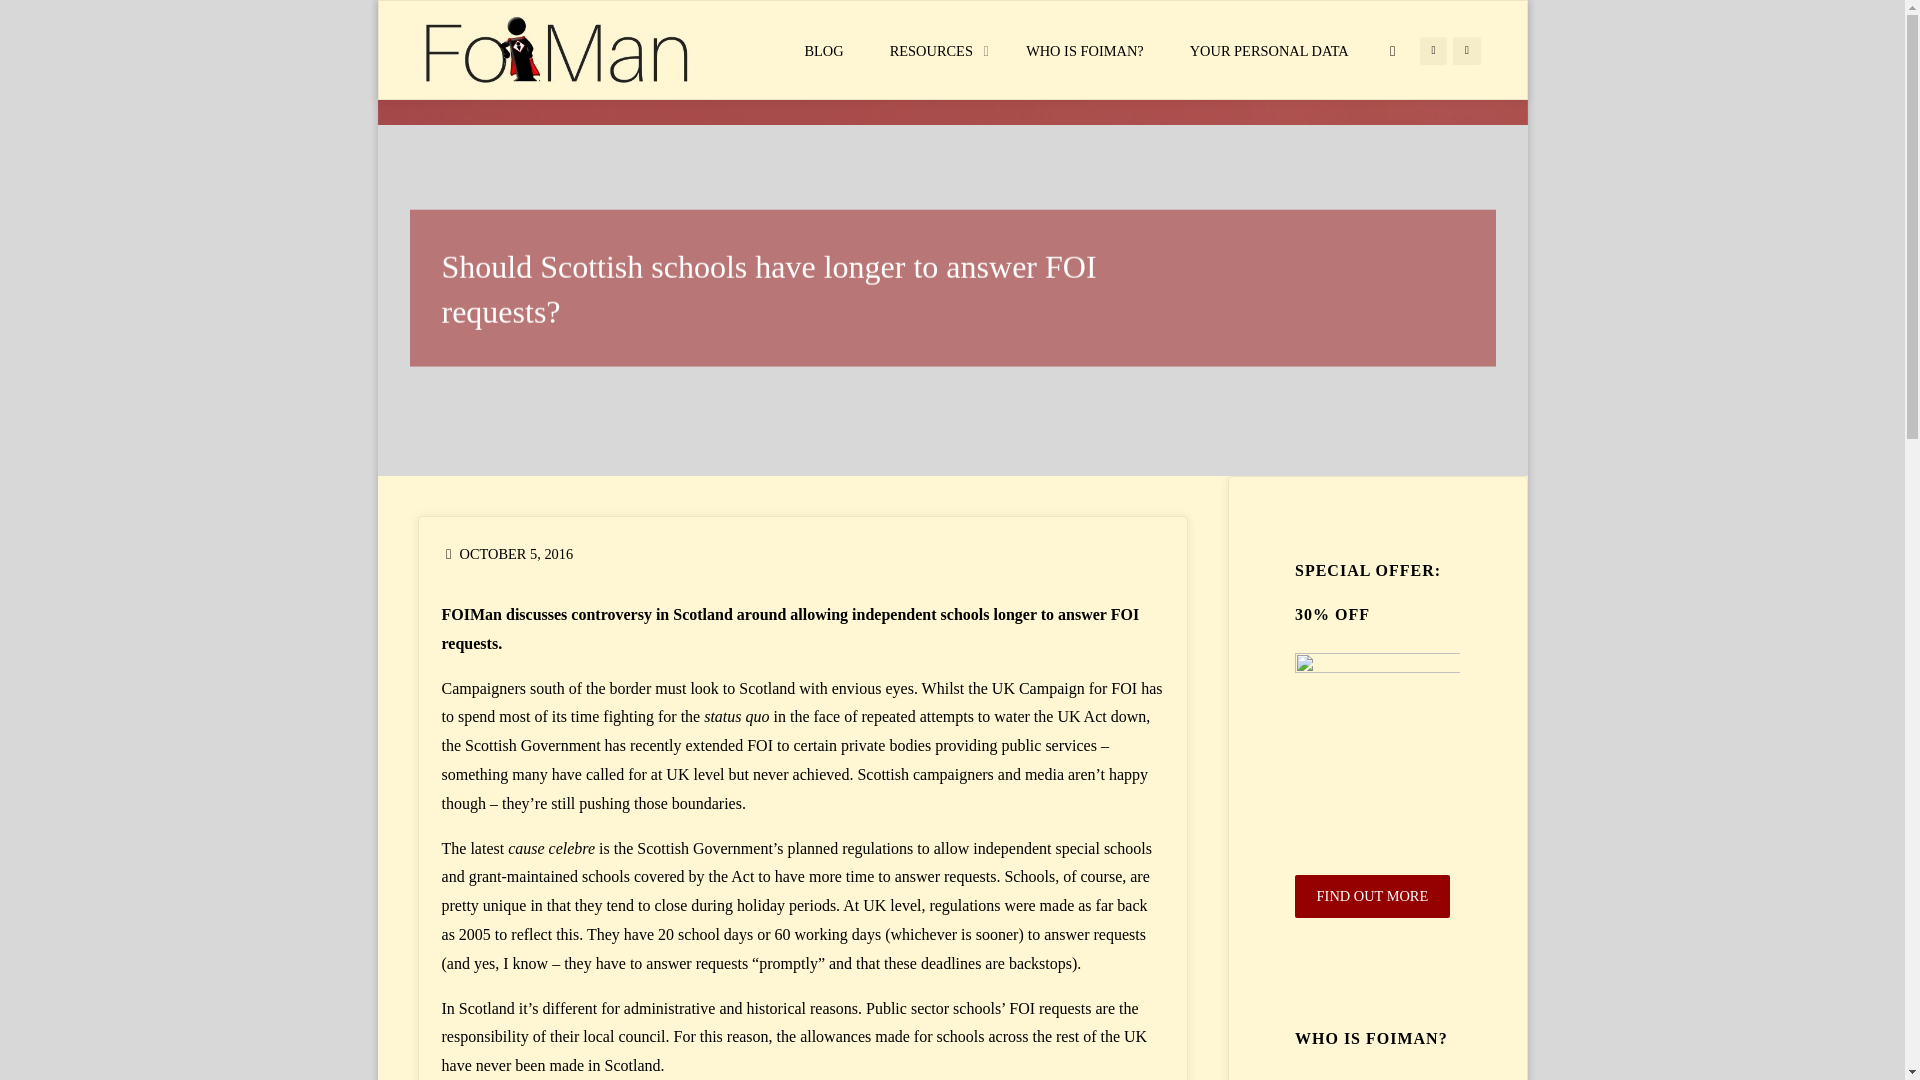 The width and height of the screenshot is (1920, 1080). I want to click on YOUR PERSONAL DATA, so click(1270, 51).